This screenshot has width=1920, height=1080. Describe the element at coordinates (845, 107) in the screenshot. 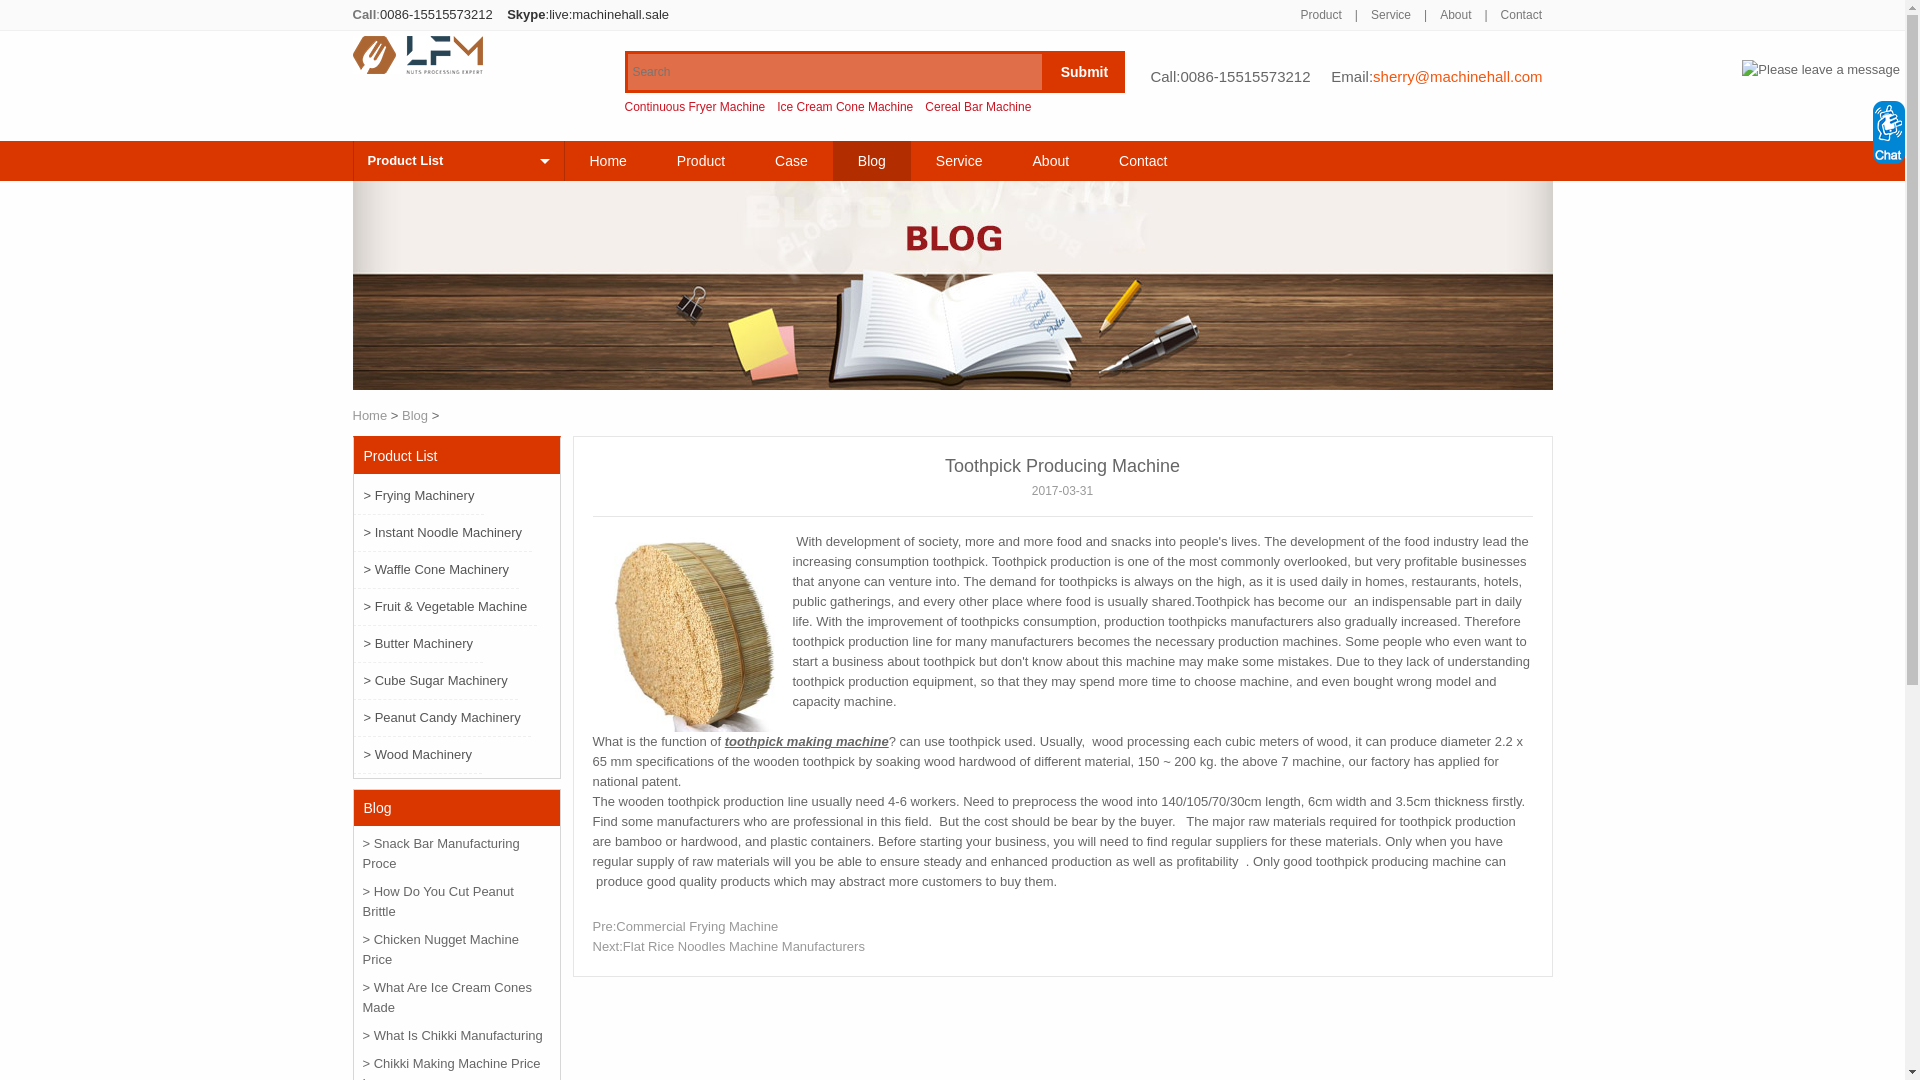

I see `Ice Cream Cone Machine` at that location.